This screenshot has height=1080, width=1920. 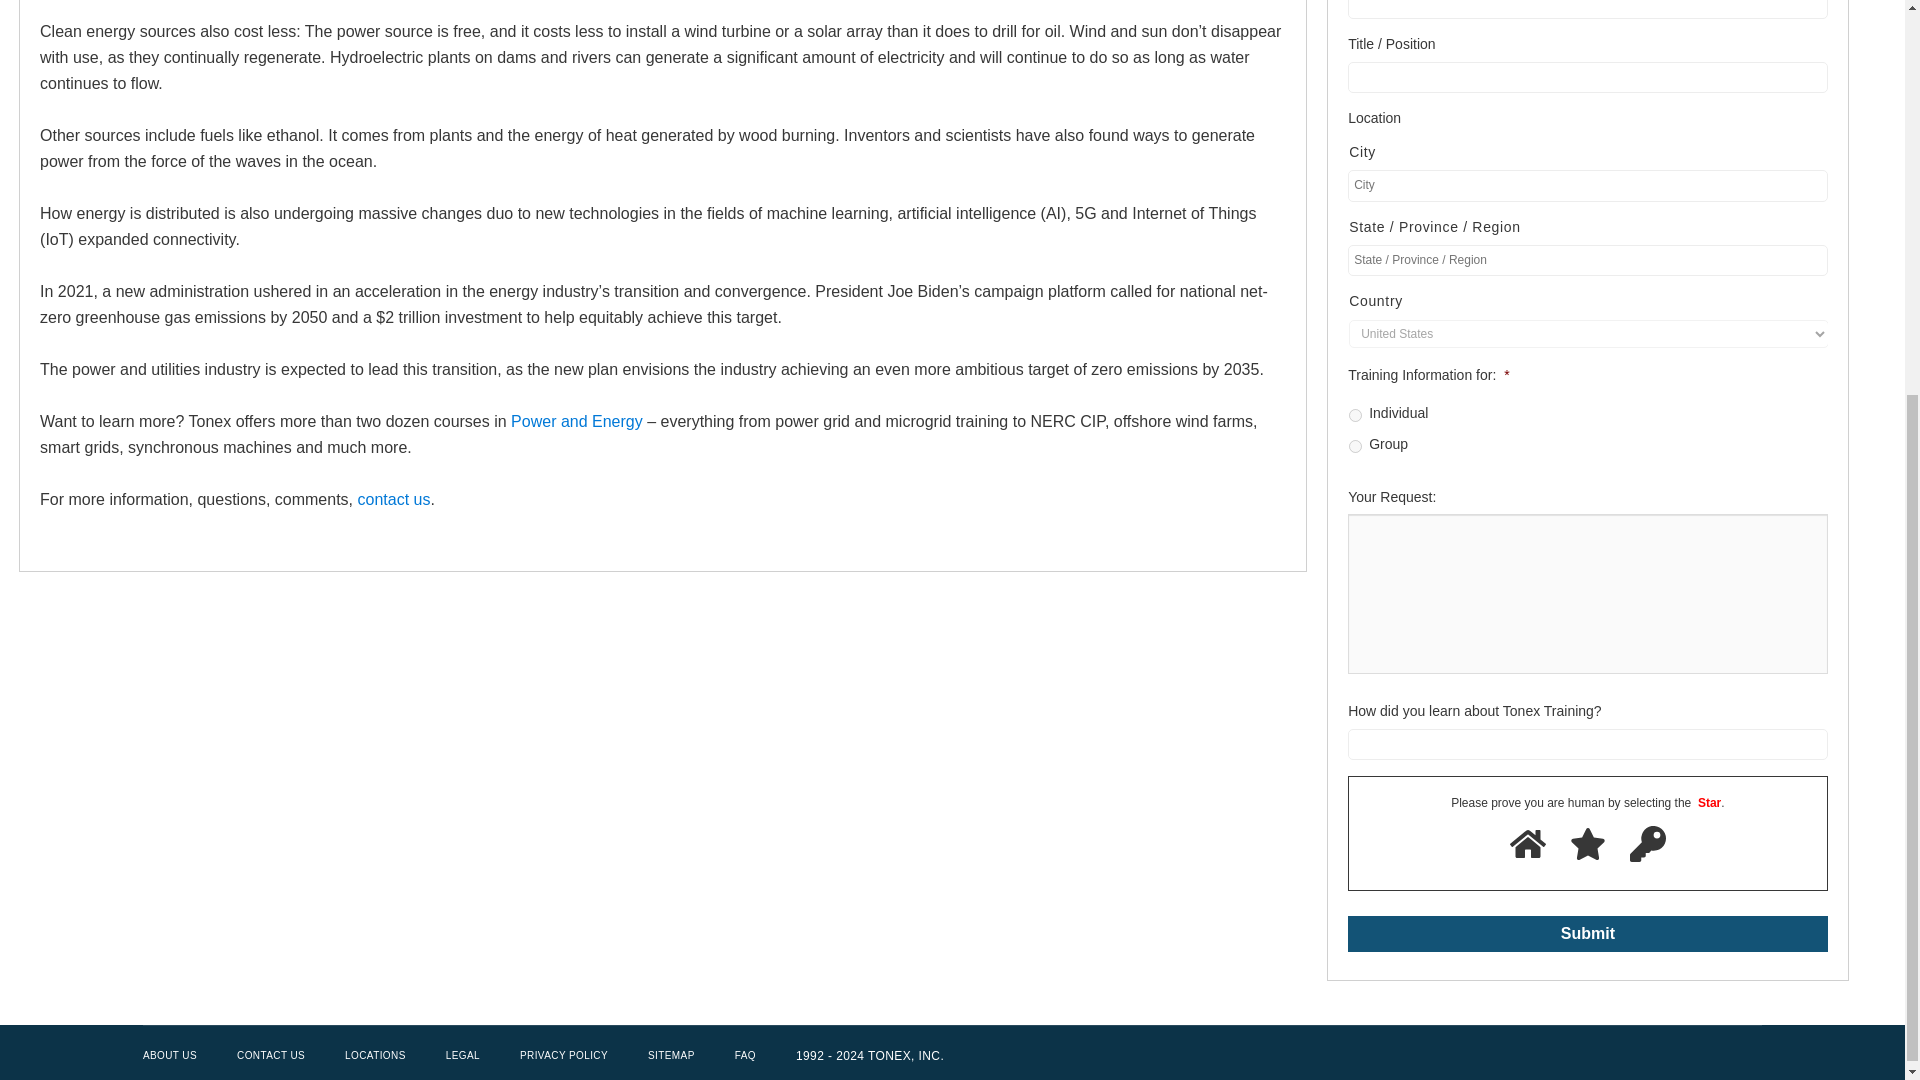 I want to click on Facebook, so click(x=1674, y=1056).